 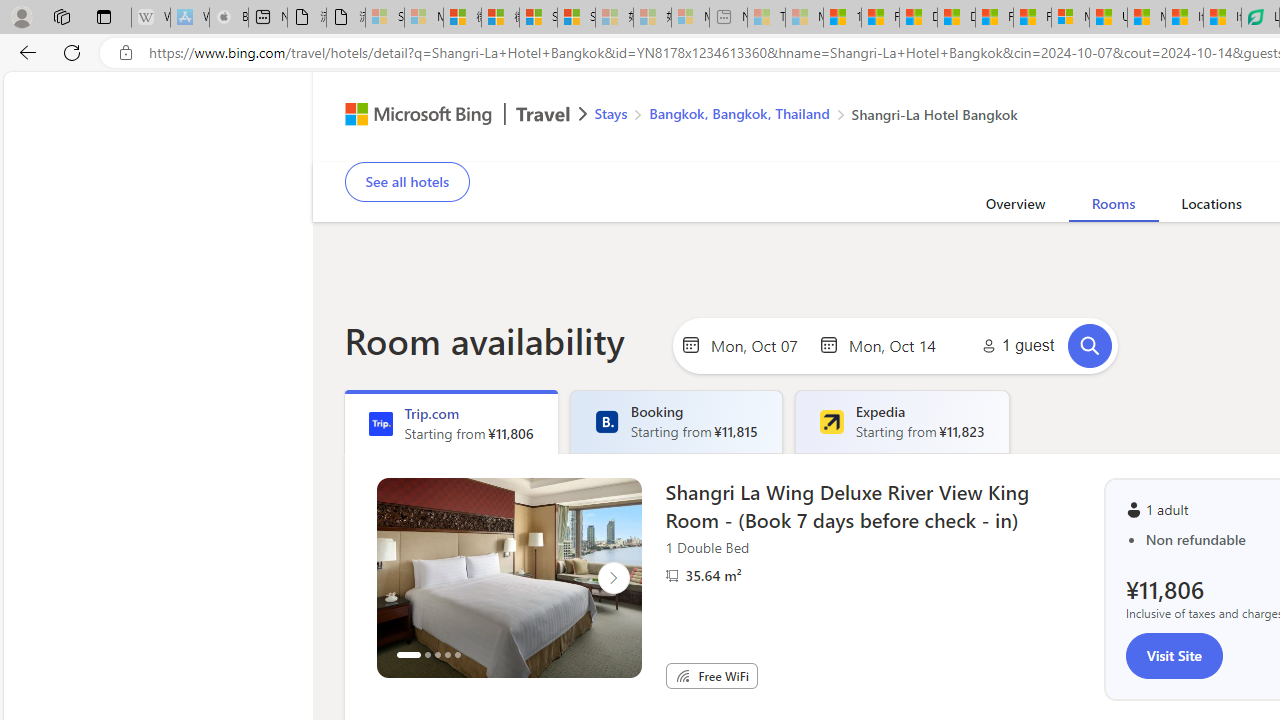 I want to click on Microsoft Bing, so click(x=410, y=116).